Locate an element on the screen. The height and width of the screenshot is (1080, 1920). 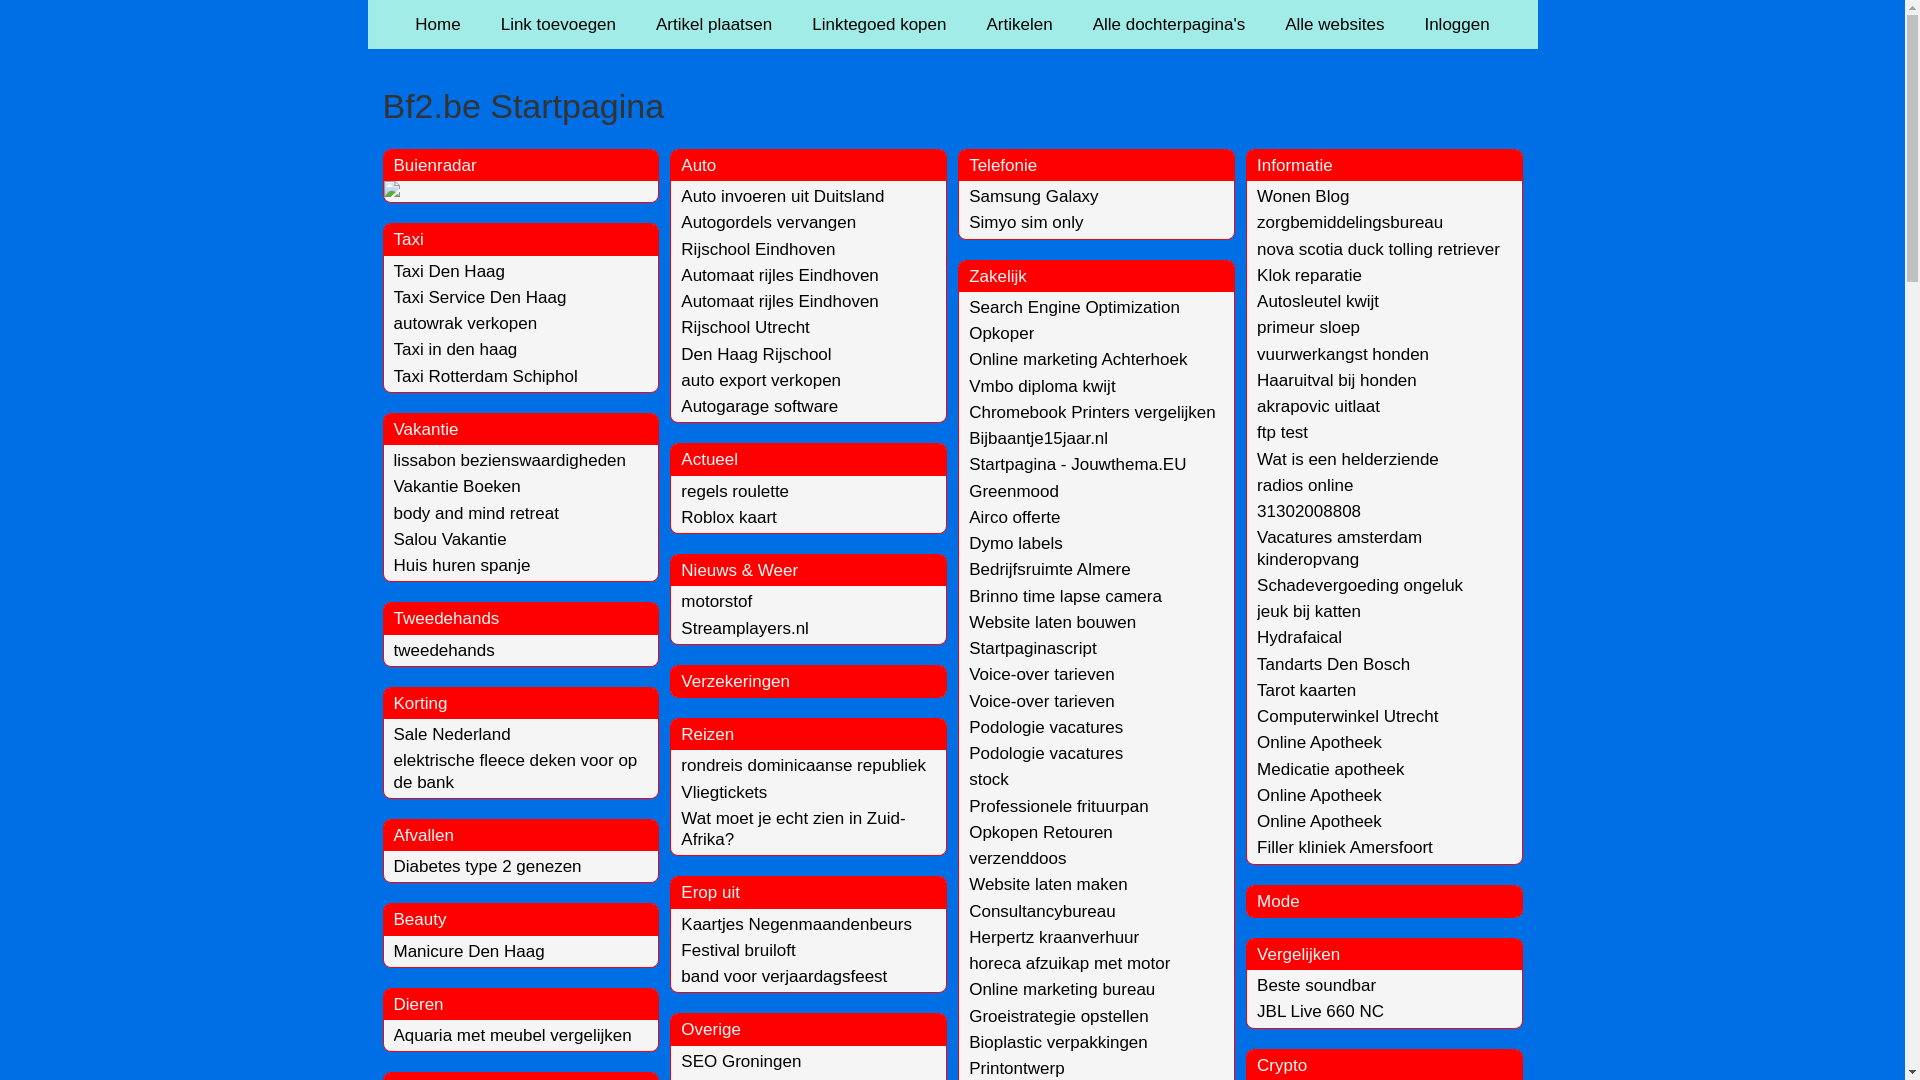
Korting is located at coordinates (421, 704).